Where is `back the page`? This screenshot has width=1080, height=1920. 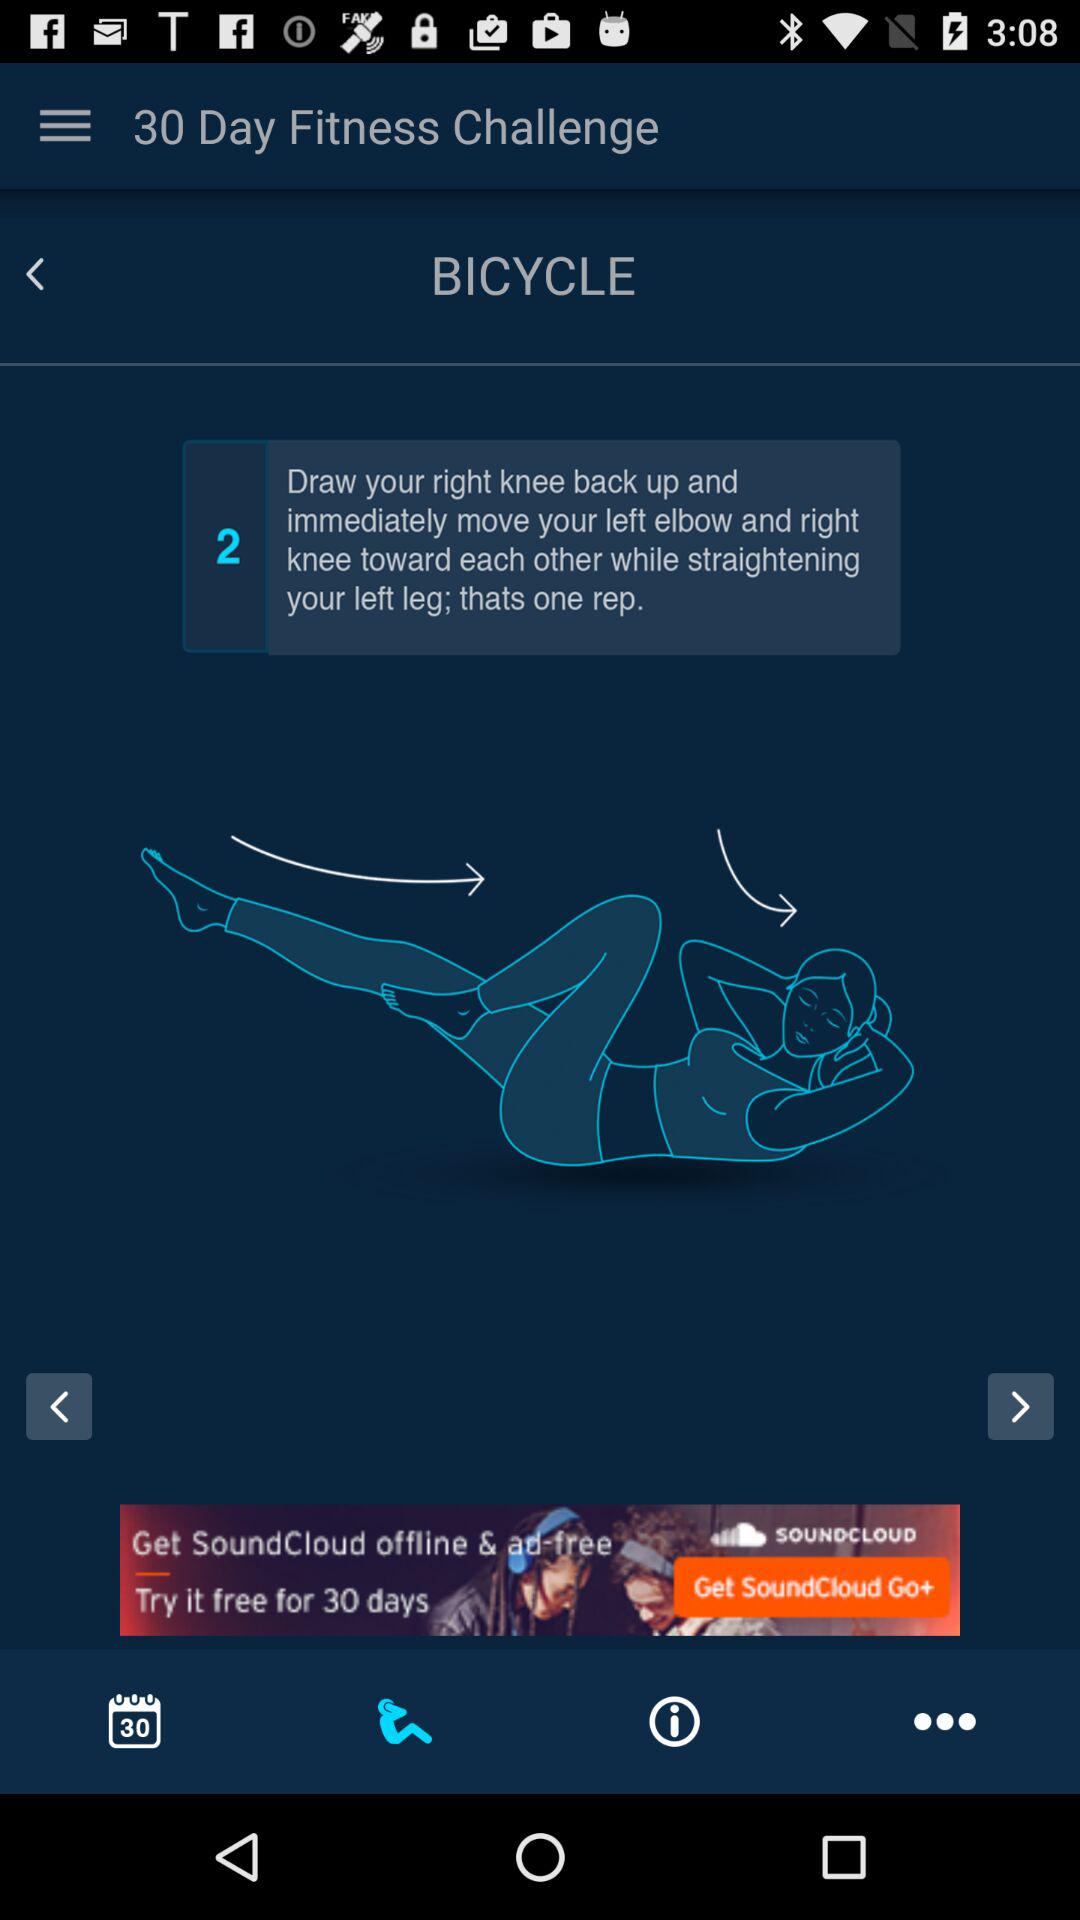
back the page is located at coordinates (59, 274).